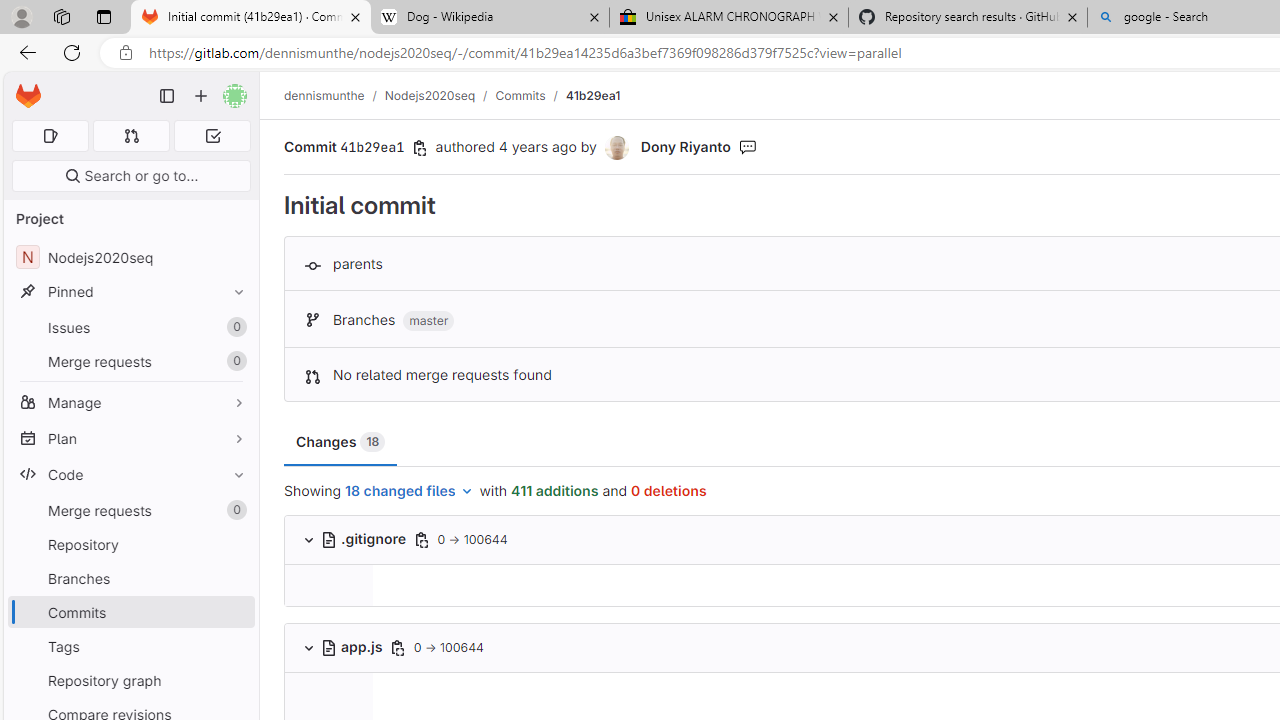 The width and height of the screenshot is (1280, 720). What do you see at coordinates (50, 136) in the screenshot?
I see `Assigned issues 0` at bounding box center [50, 136].